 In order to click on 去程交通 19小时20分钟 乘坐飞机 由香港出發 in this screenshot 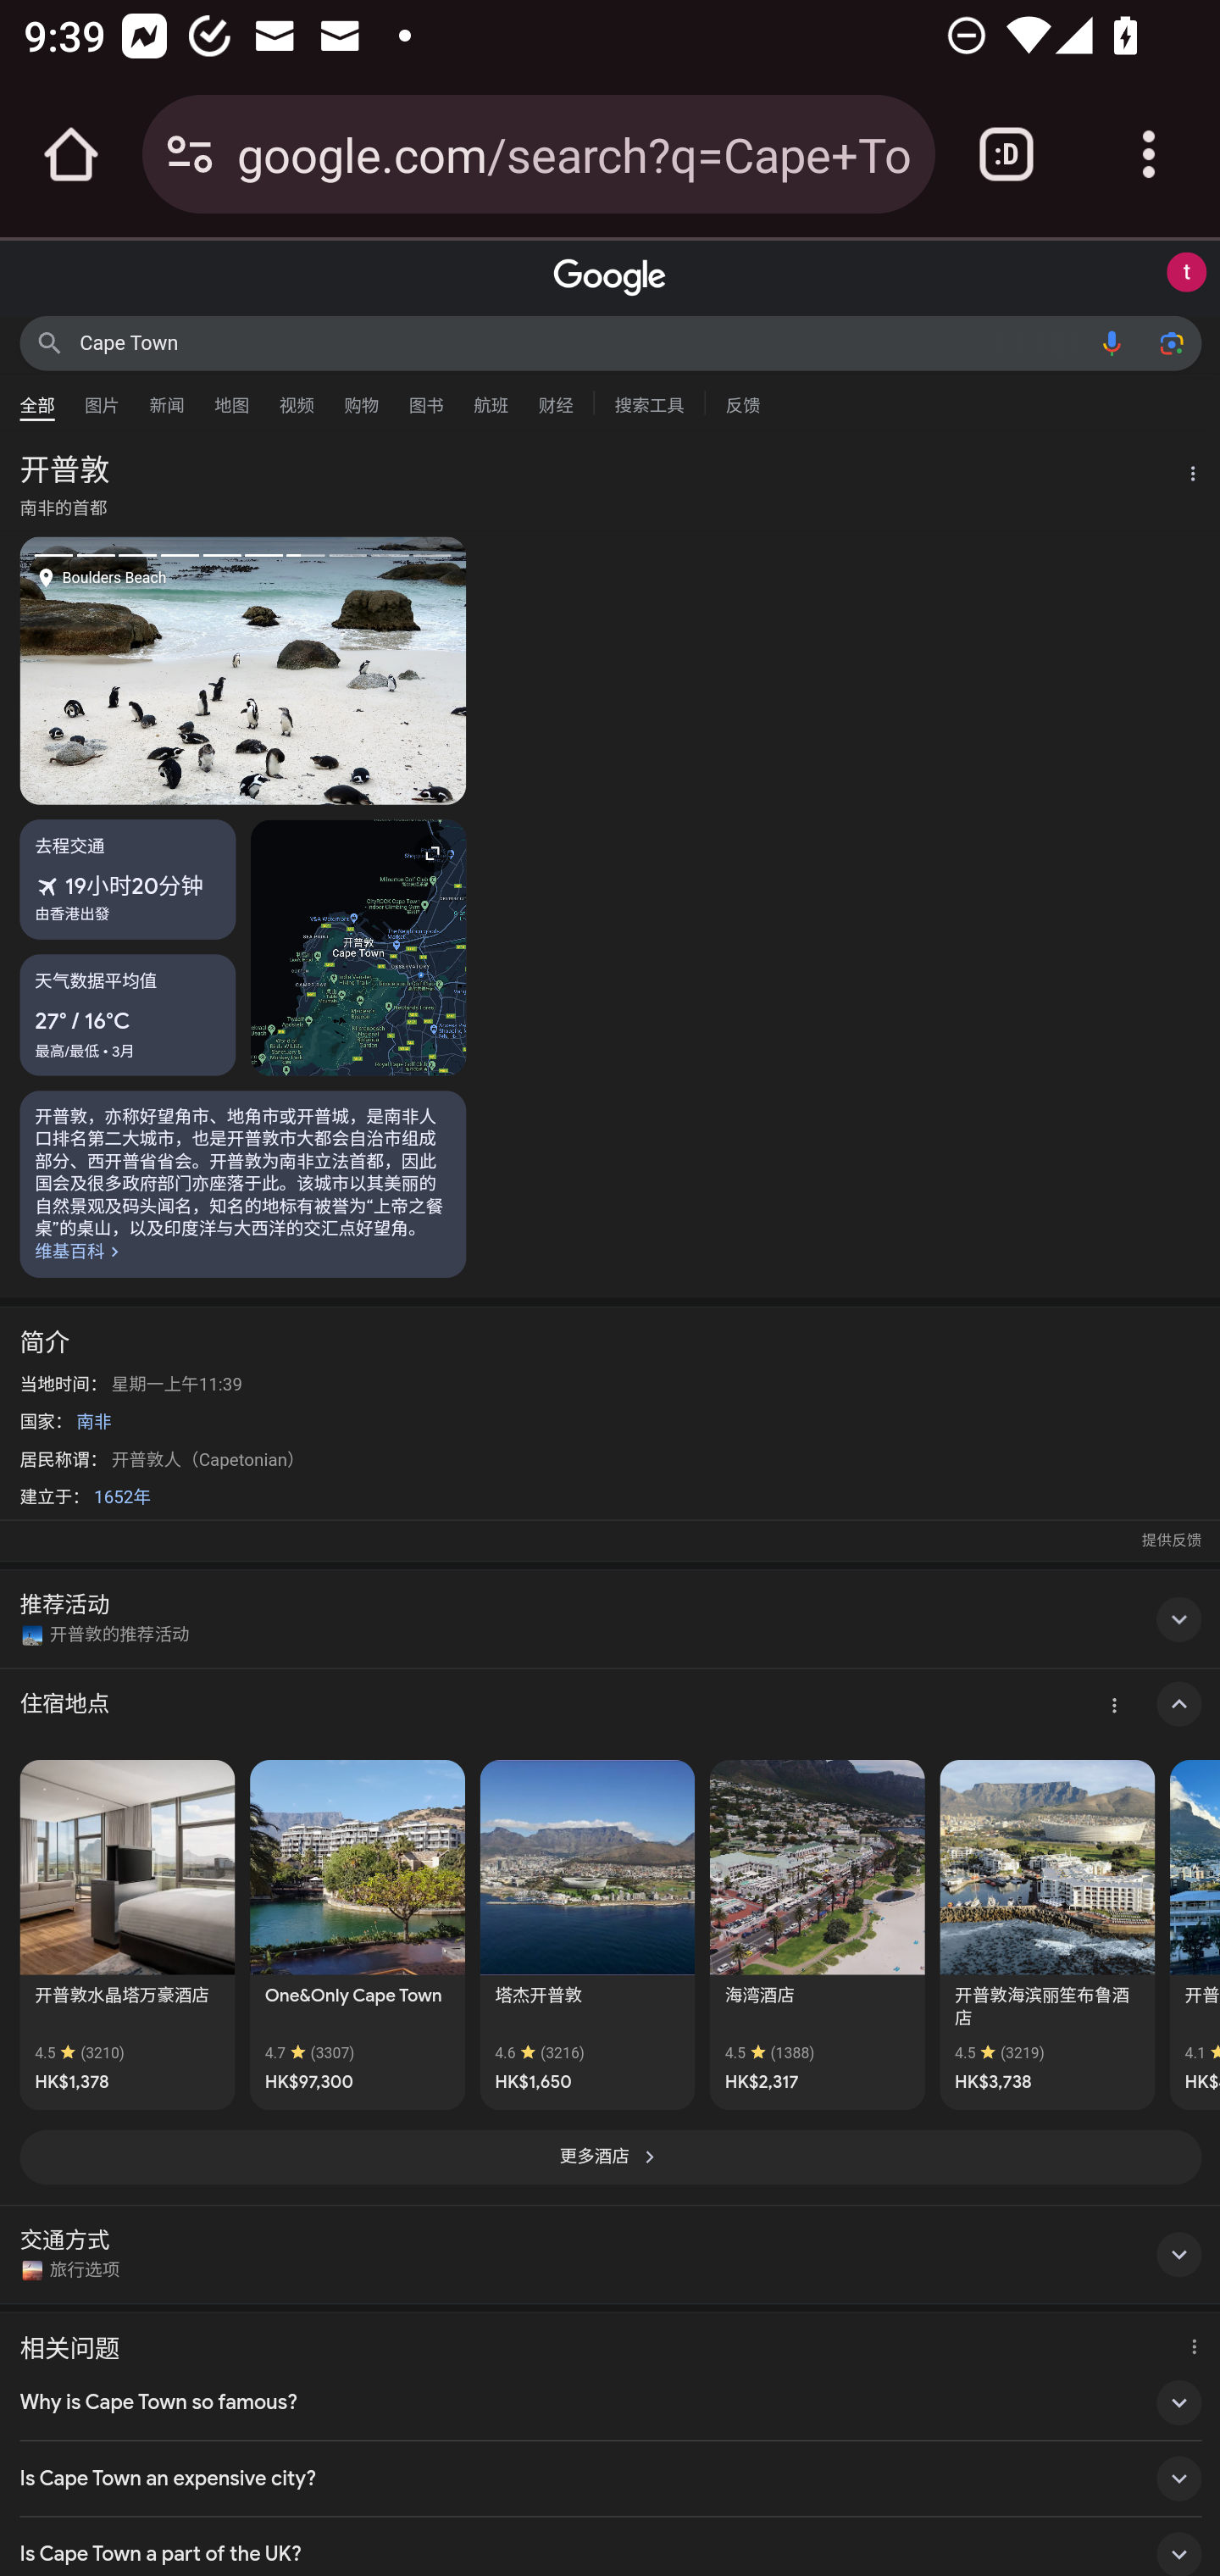, I will do `click(128, 880)`.